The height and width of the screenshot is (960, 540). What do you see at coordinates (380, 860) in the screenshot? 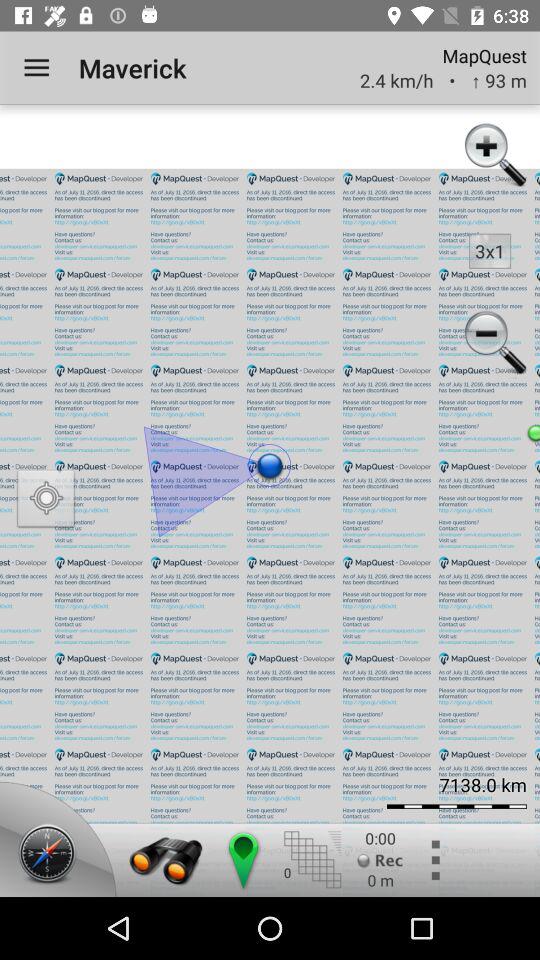
I see `open recorded details` at bounding box center [380, 860].